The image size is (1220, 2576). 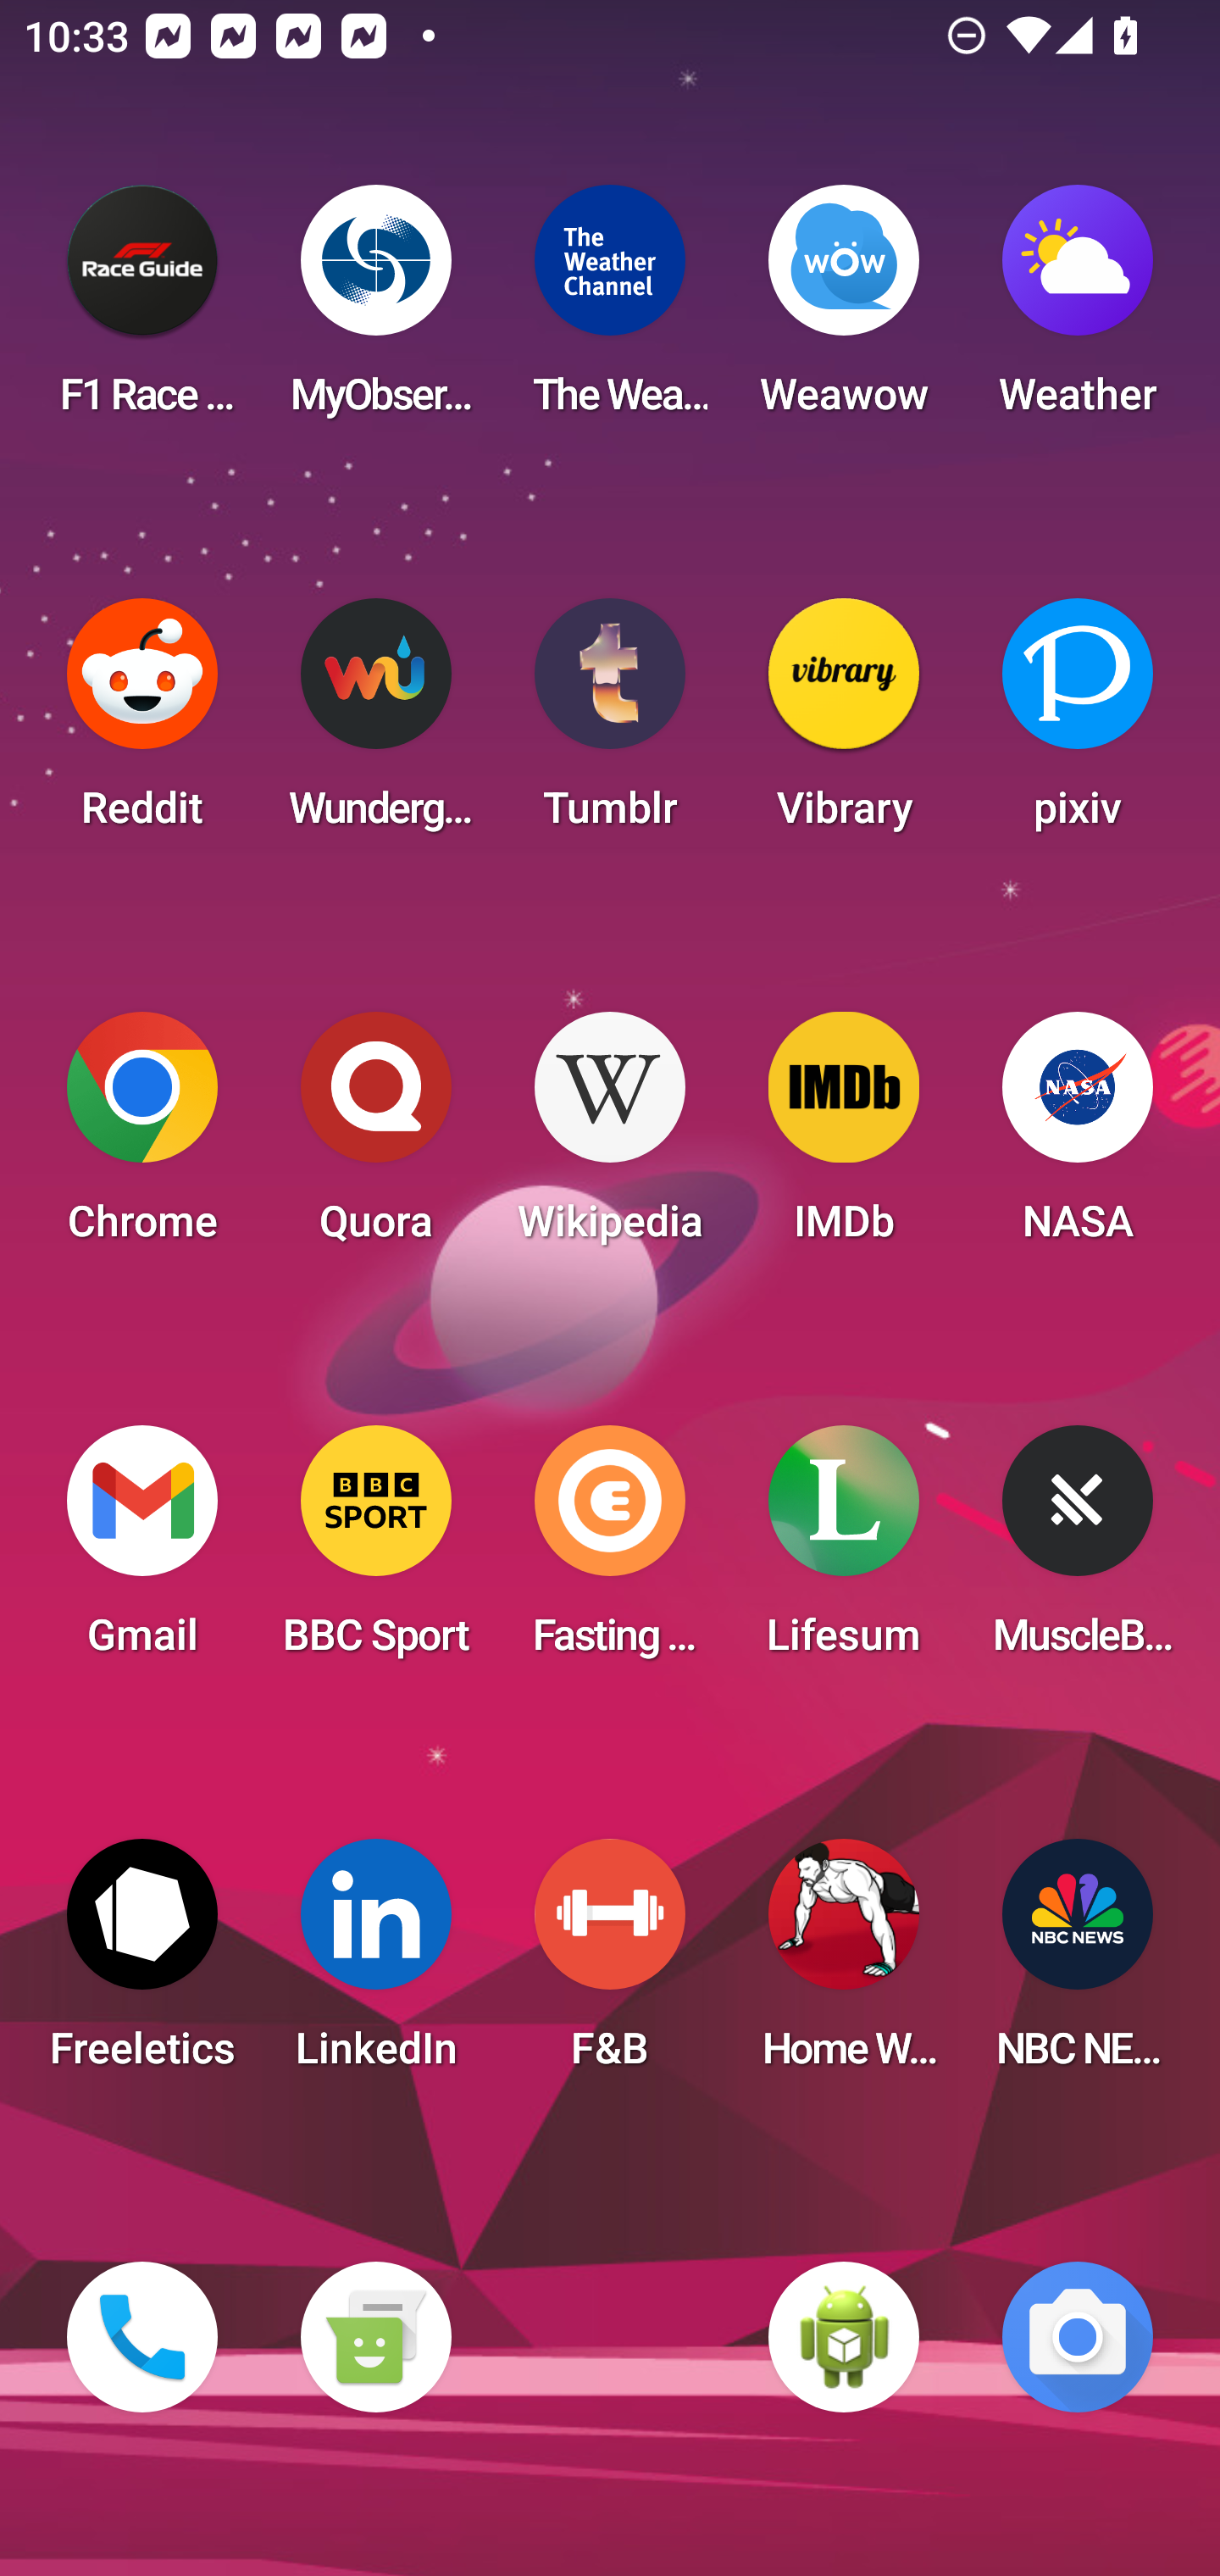 What do you see at coordinates (844, 310) in the screenshot?
I see `Weawow` at bounding box center [844, 310].